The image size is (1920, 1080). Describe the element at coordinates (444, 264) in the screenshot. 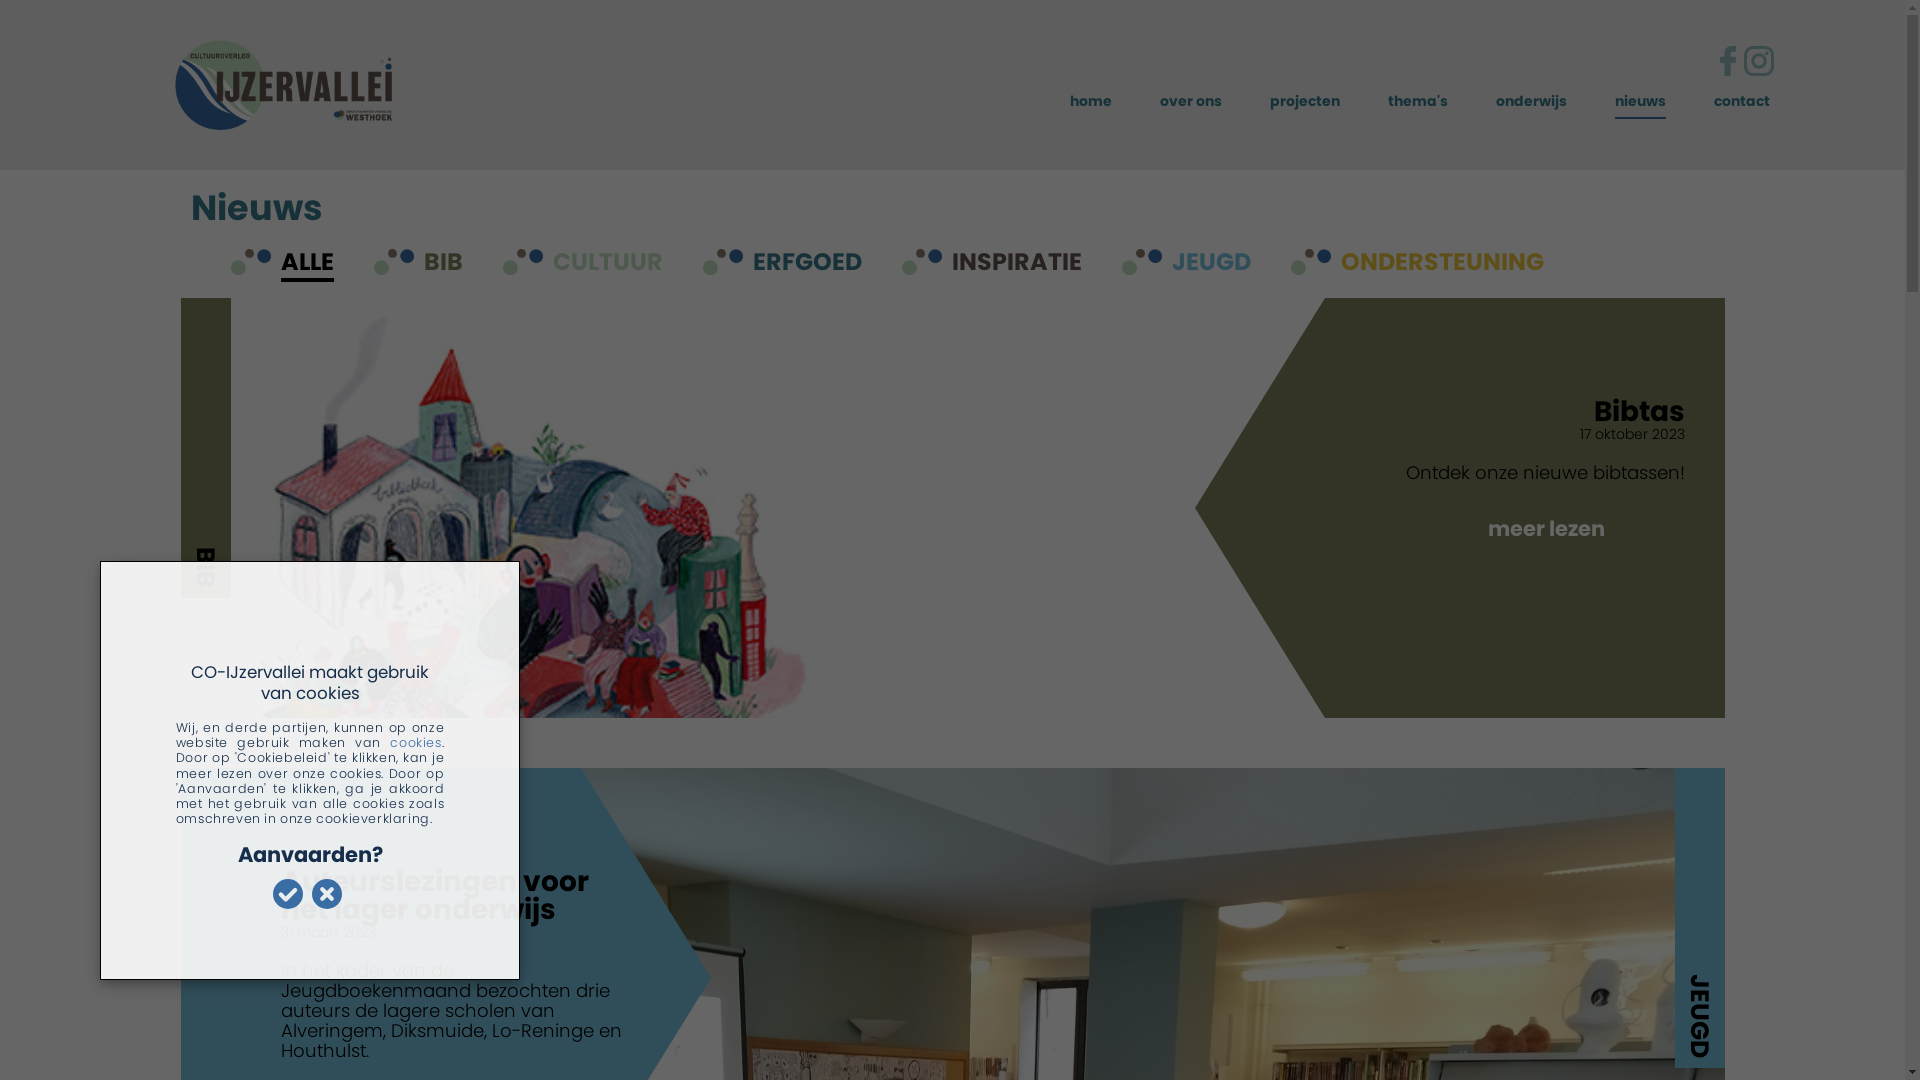

I see `BIB` at that location.